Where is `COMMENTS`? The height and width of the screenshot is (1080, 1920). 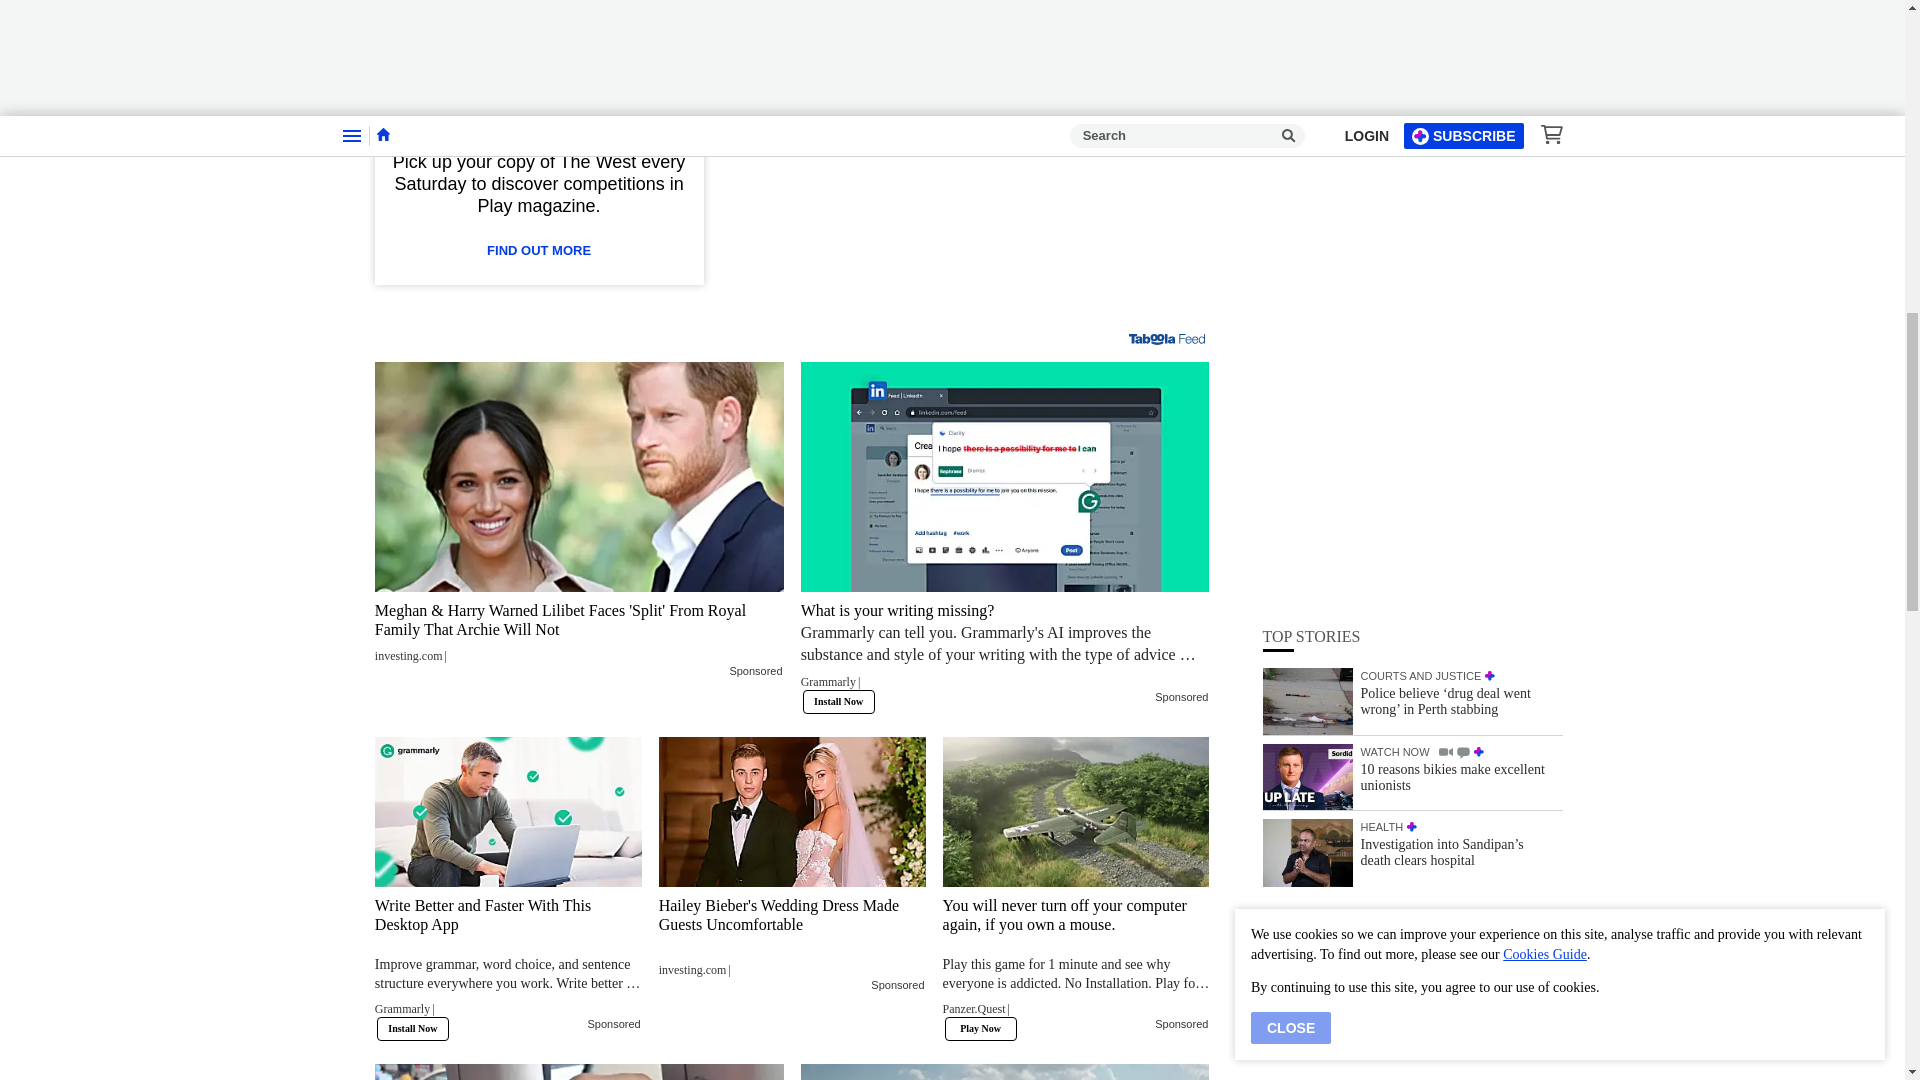 COMMENTS is located at coordinates (1464, 224).